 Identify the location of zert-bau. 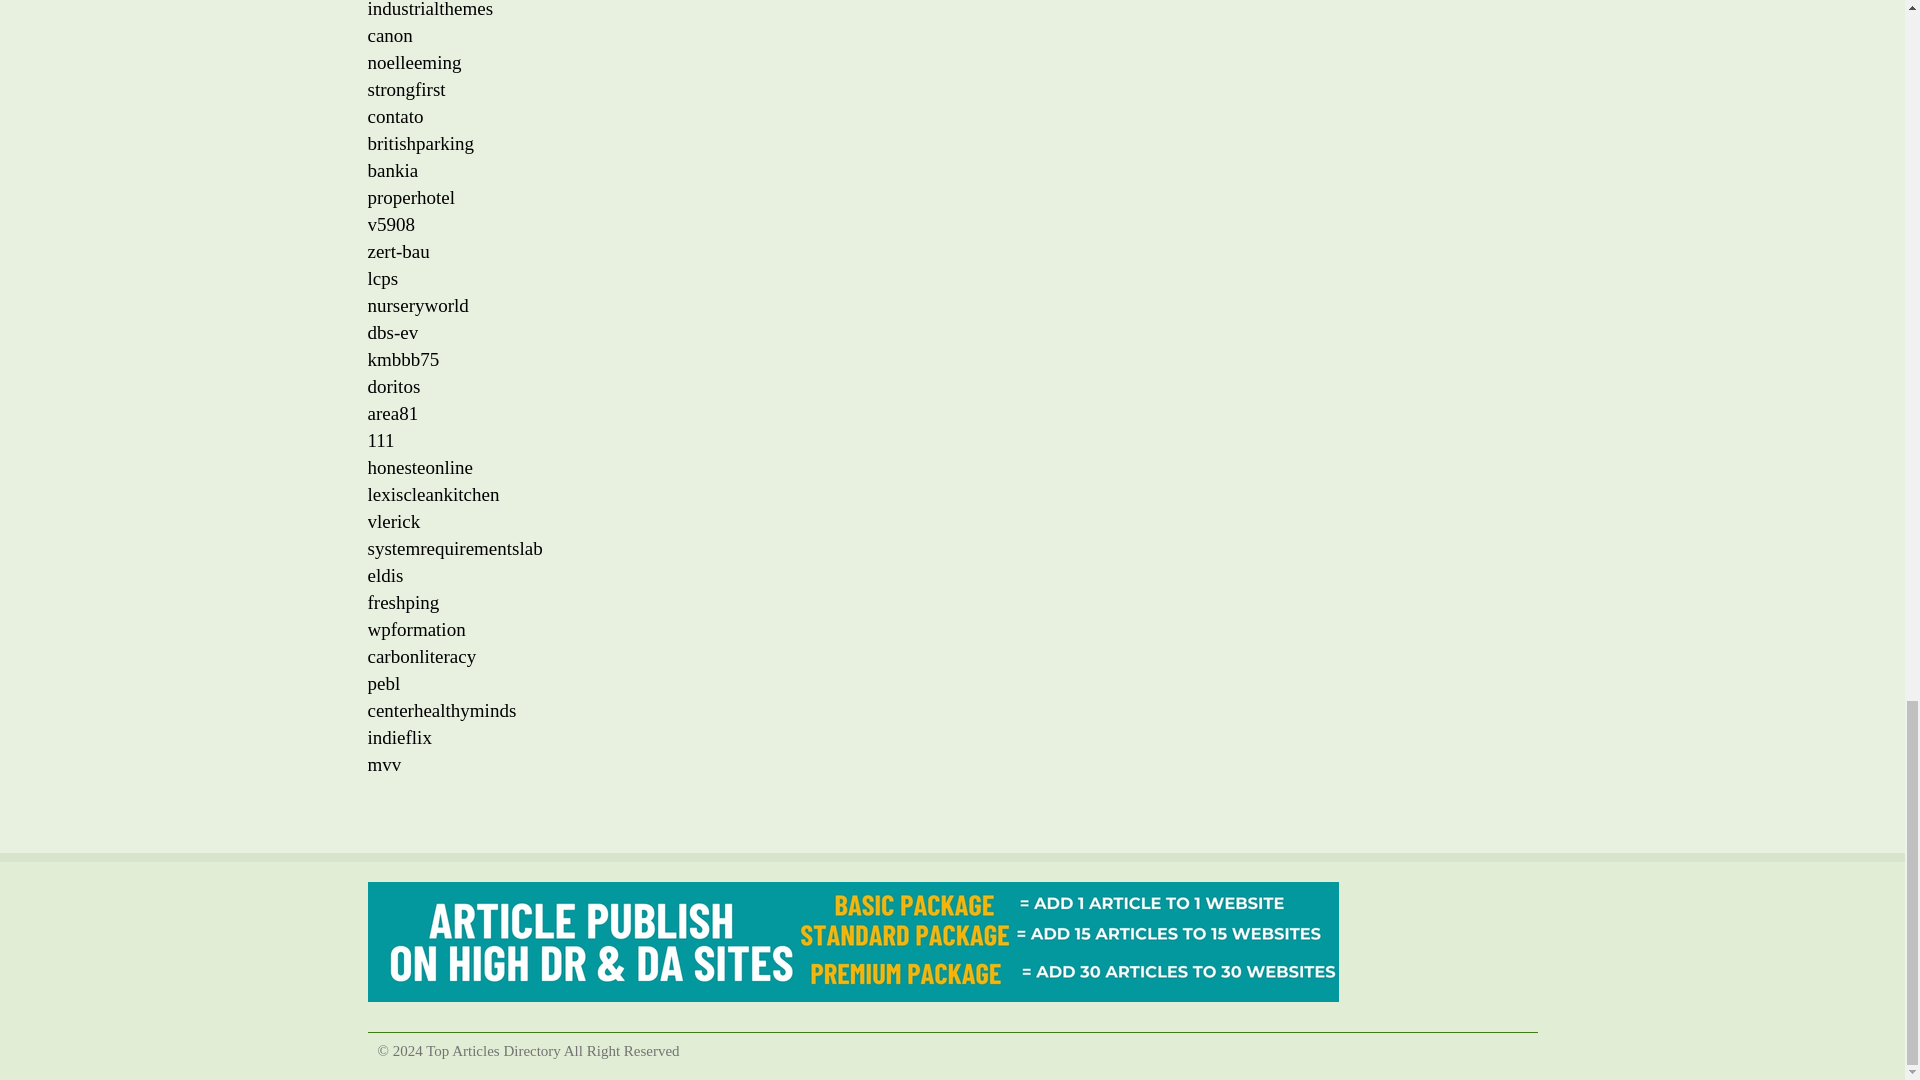
(399, 251).